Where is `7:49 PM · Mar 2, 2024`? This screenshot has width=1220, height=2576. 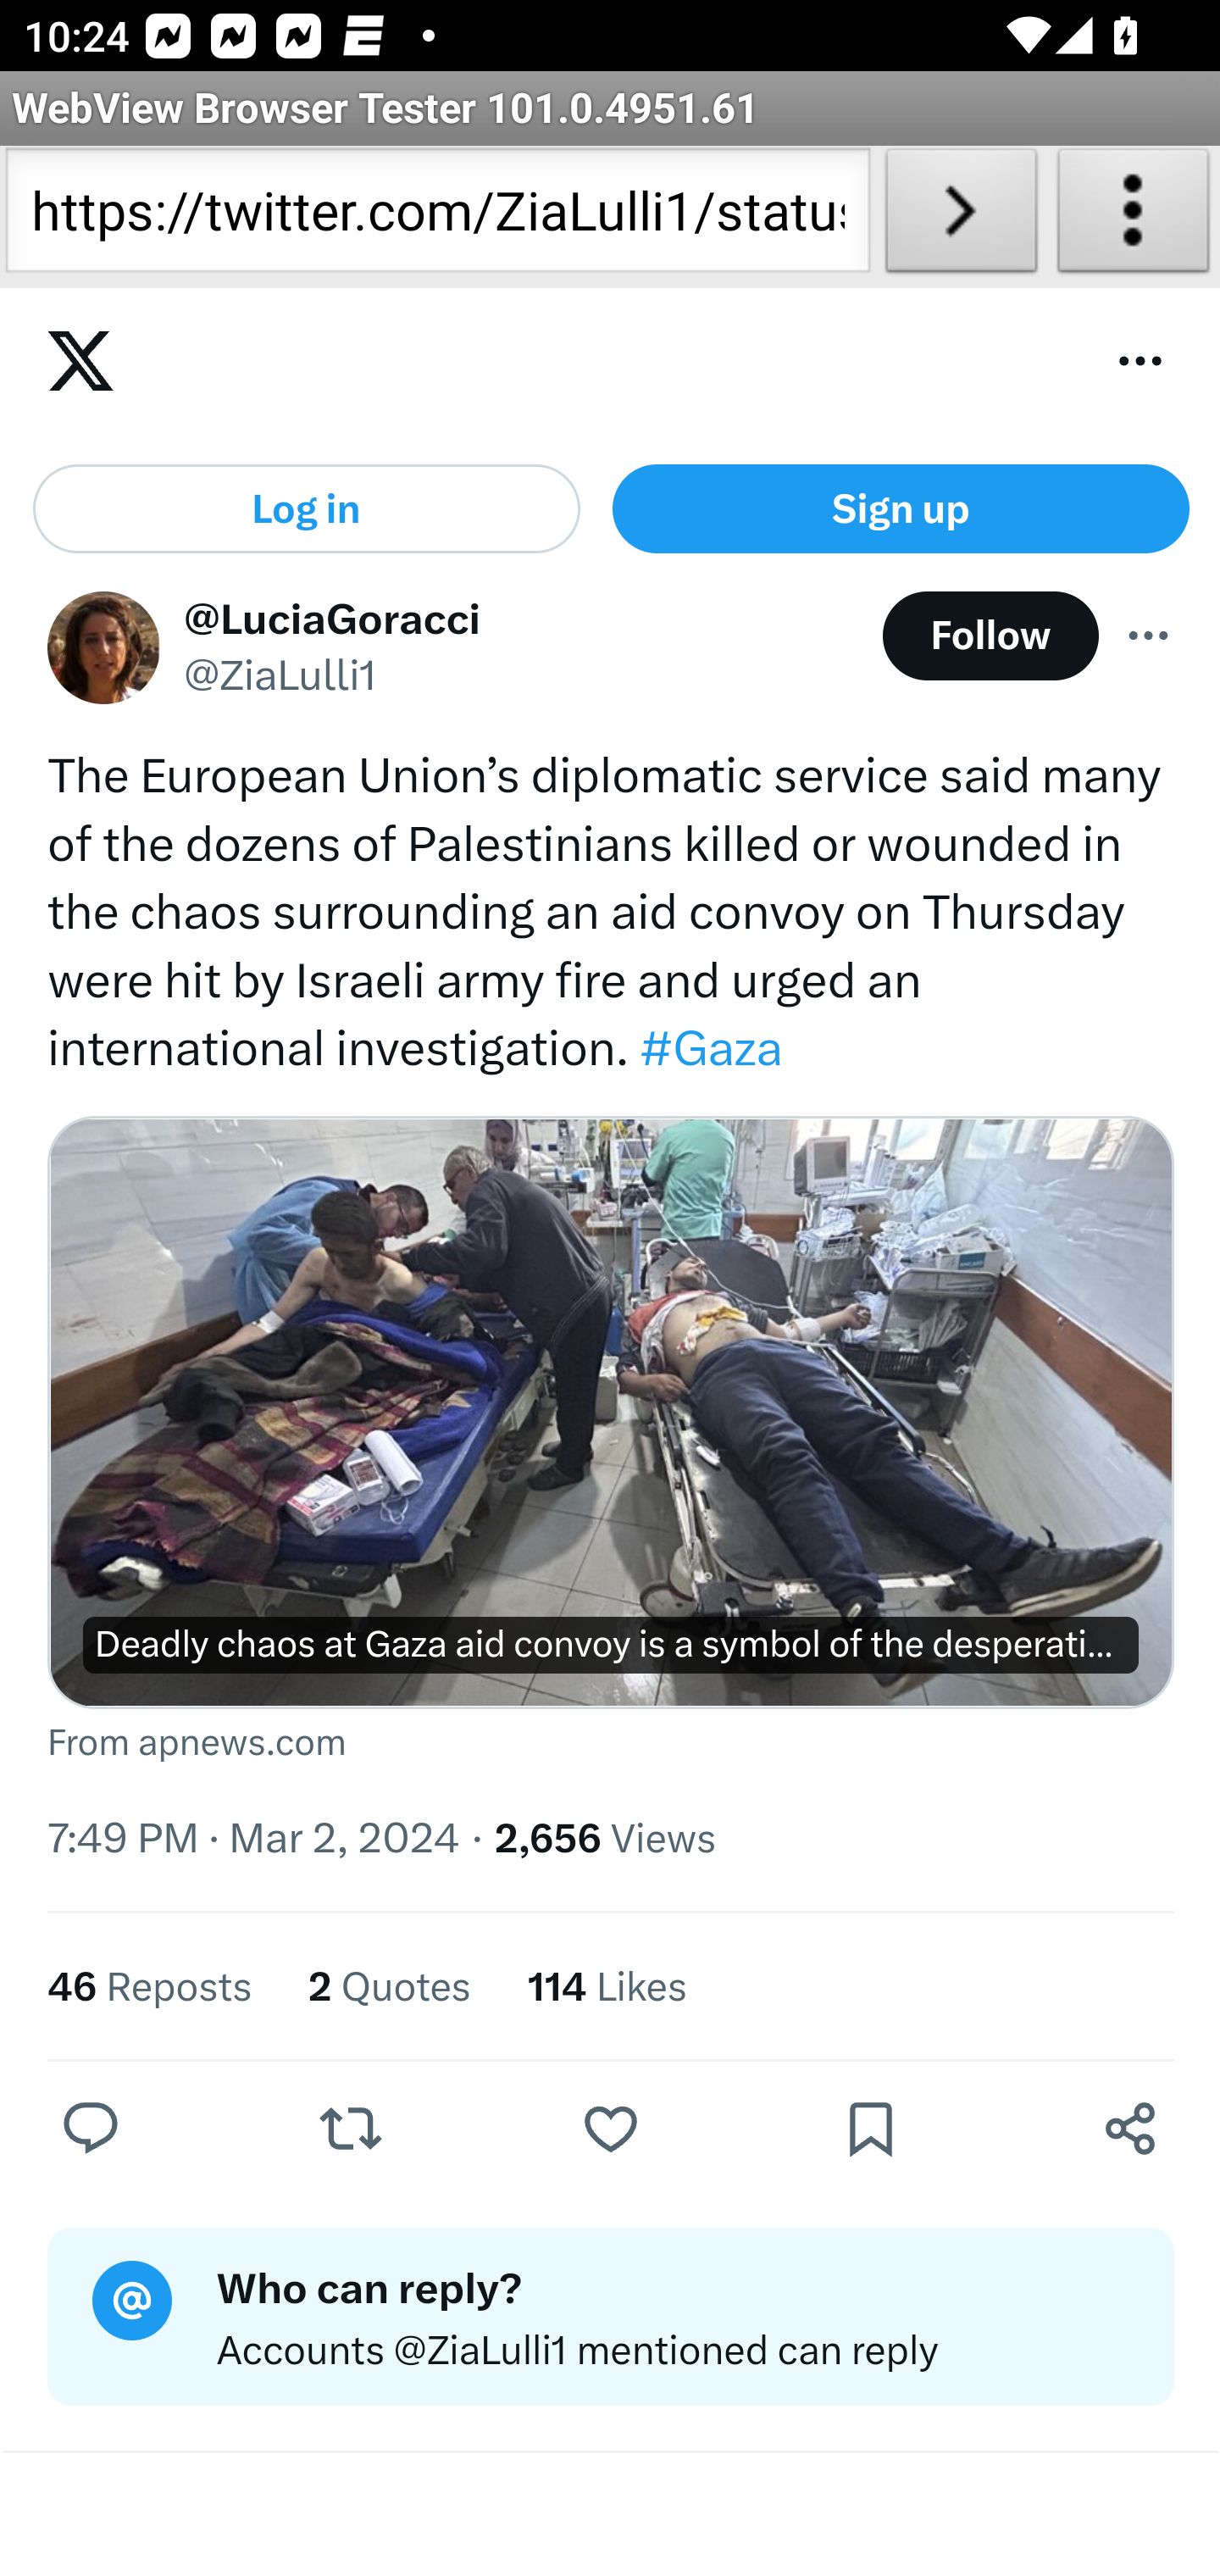
7:49 PM · Mar 2, 2024 is located at coordinates (254, 1840).